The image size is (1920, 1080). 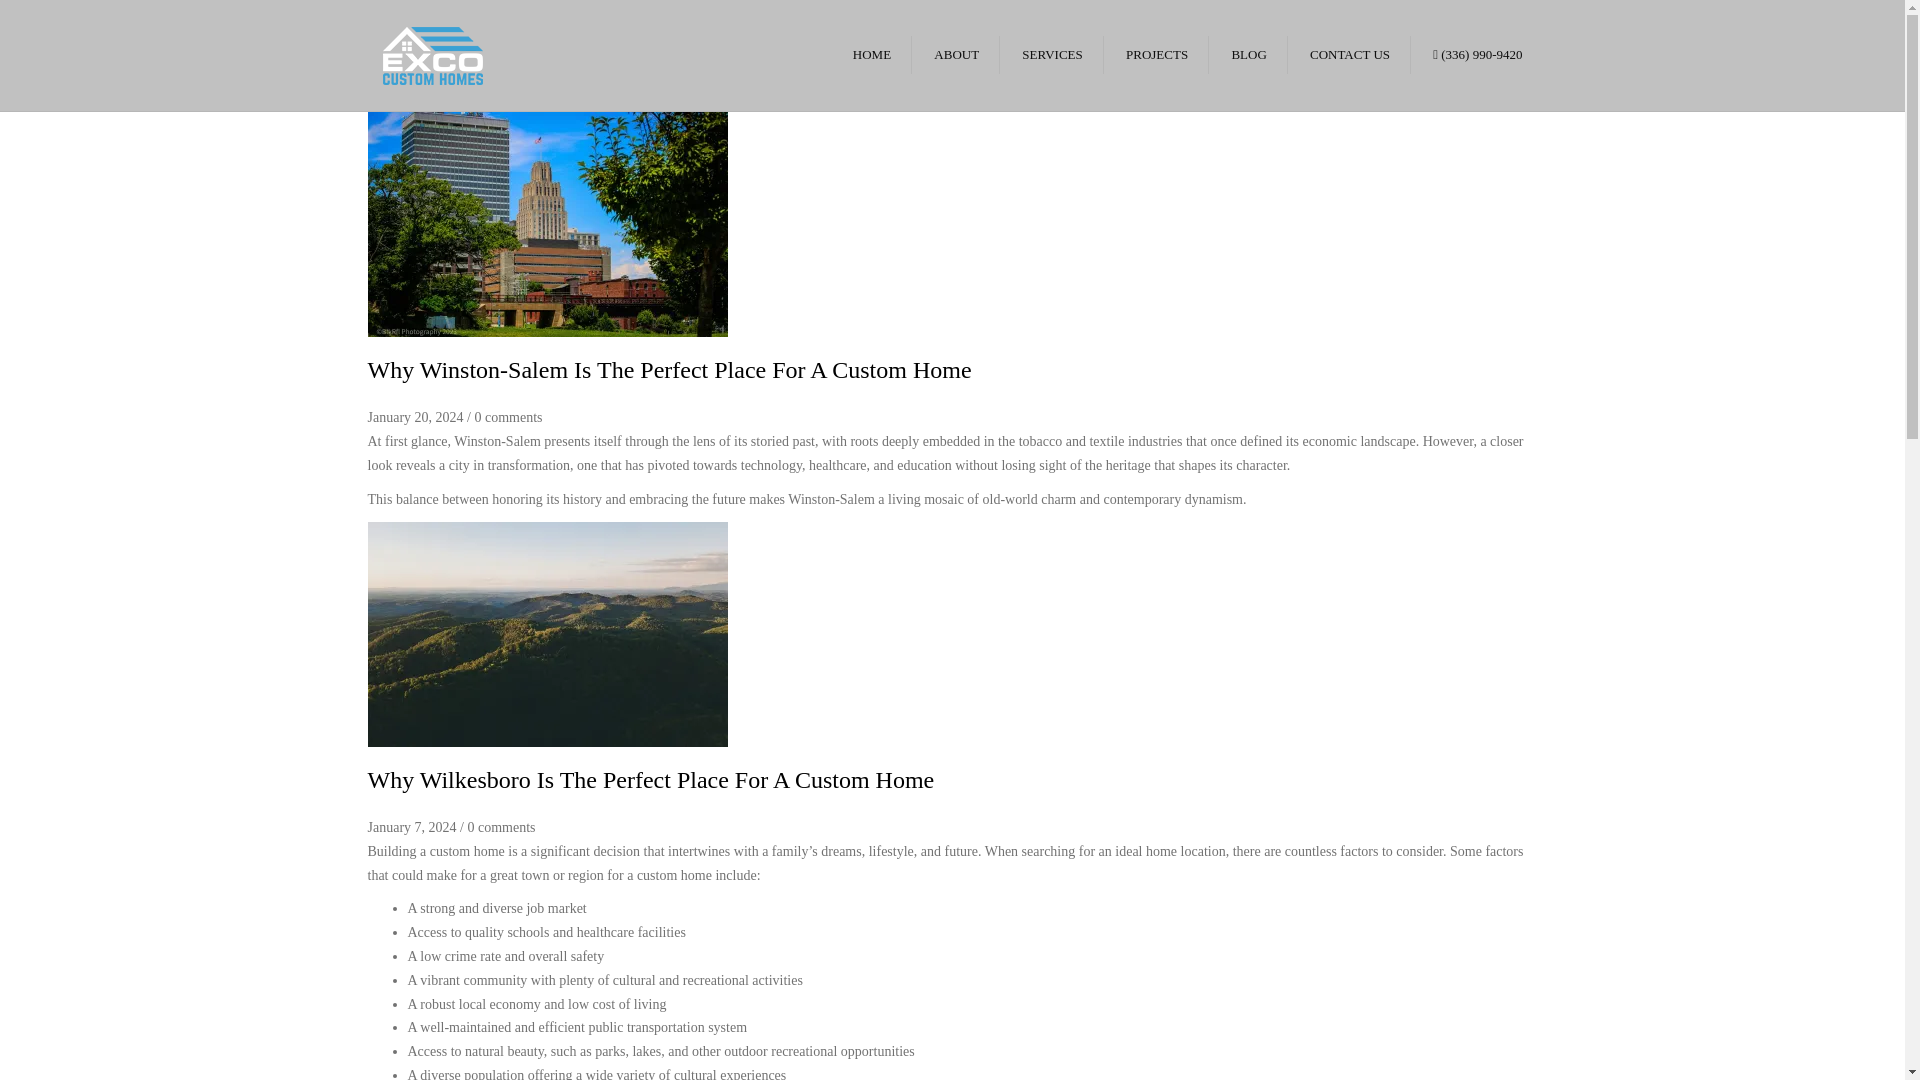 What do you see at coordinates (1349, 54) in the screenshot?
I see `CONTACT US` at bounding box center [1349, 54].